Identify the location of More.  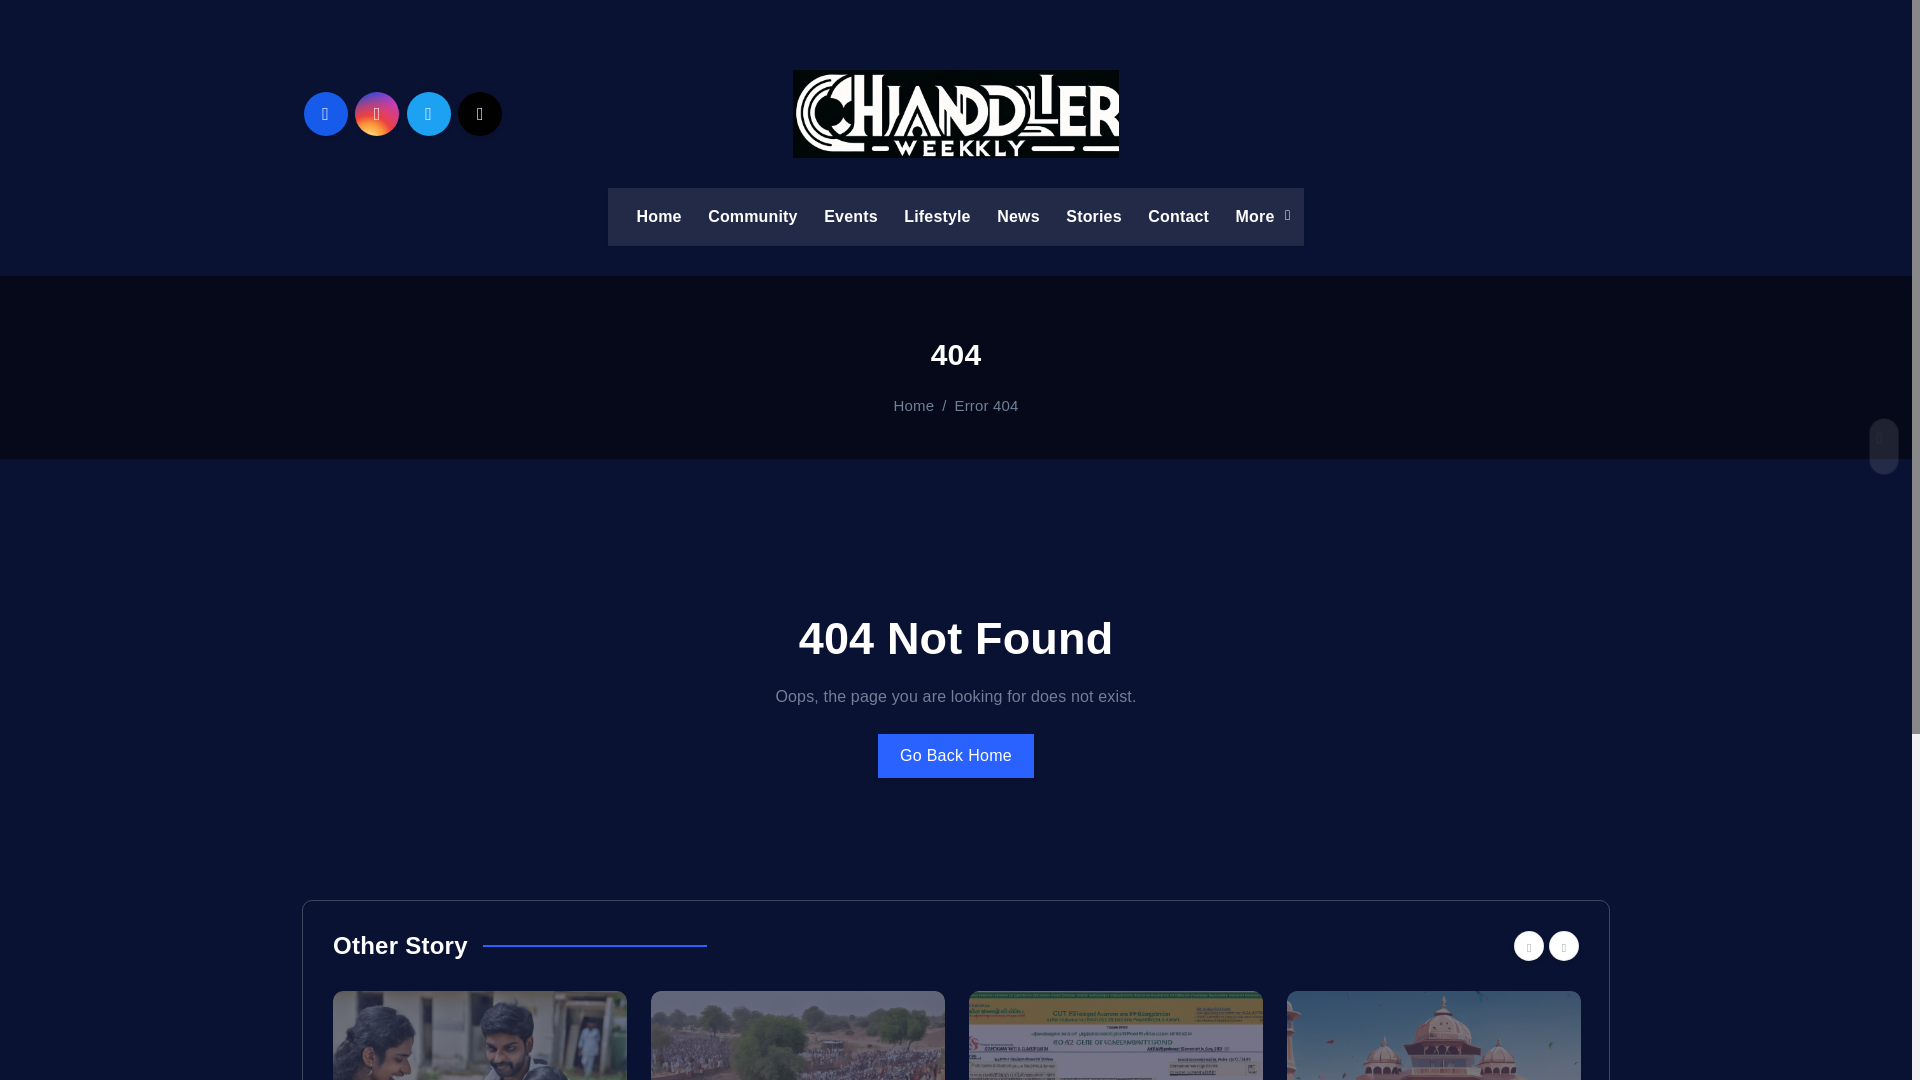
(1257, 216).